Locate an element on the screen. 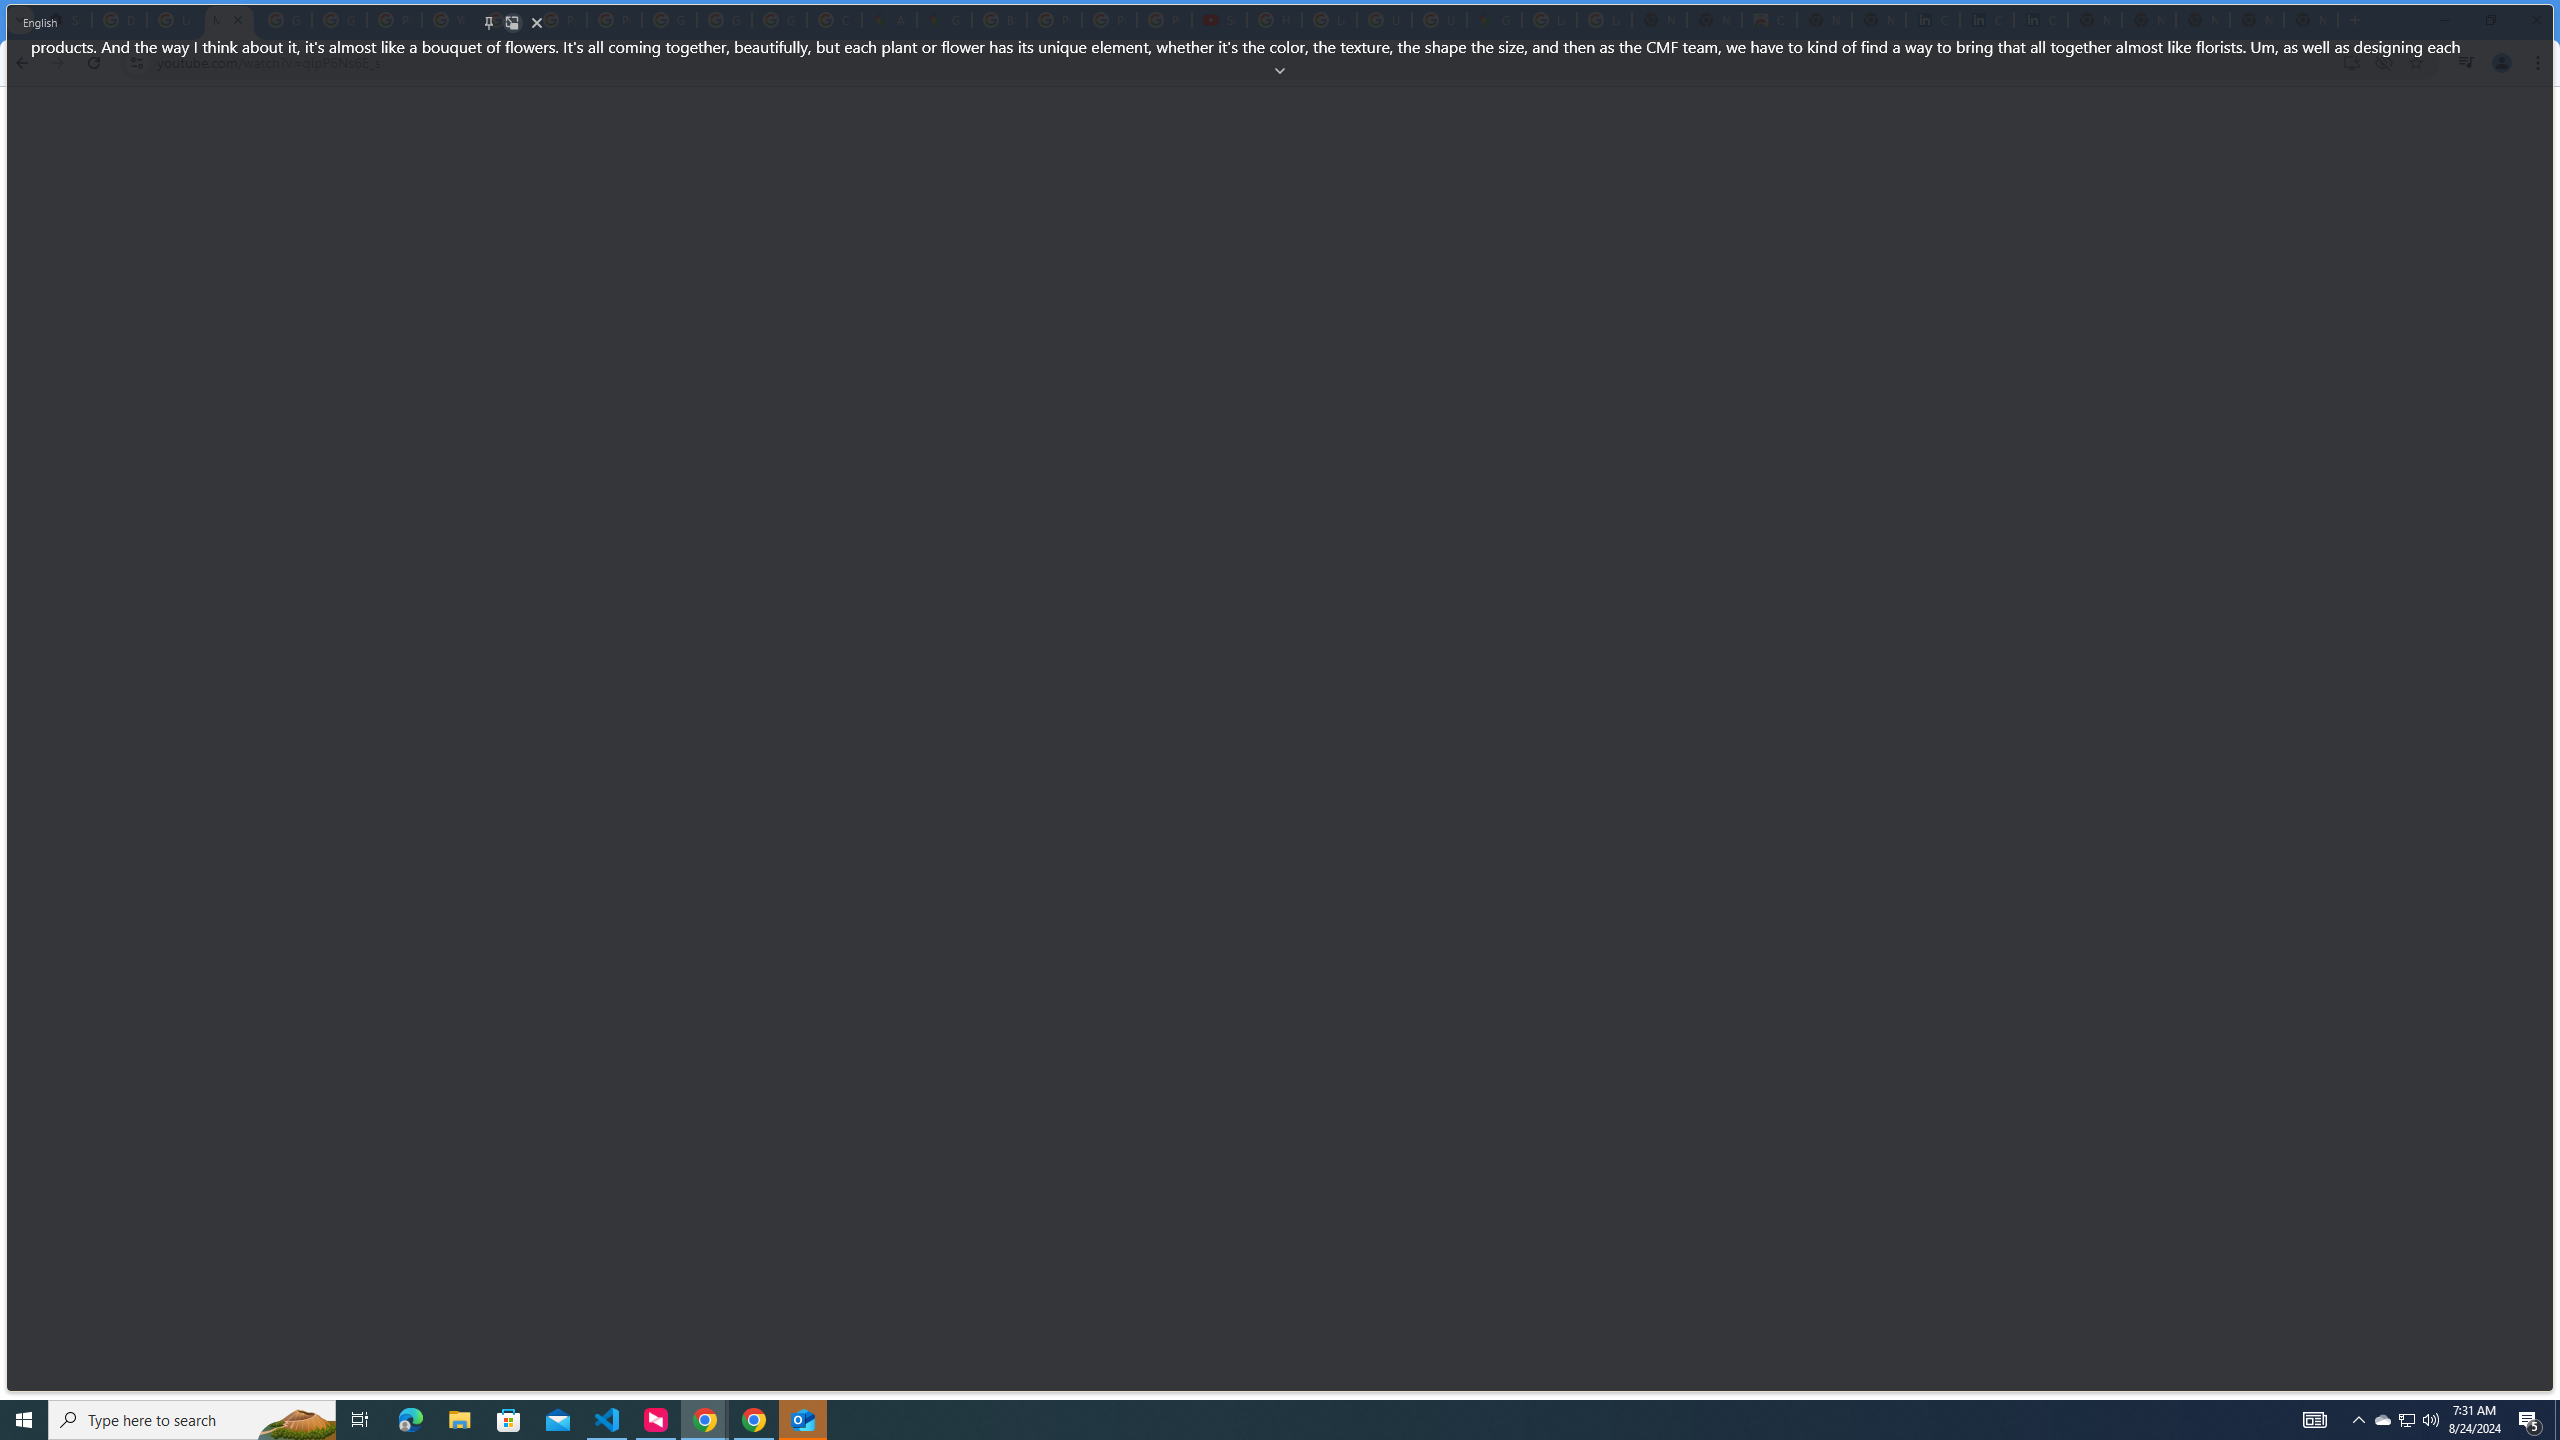 This screenshot has height=1440, width=2560. YouTube is located at coordinates (449, 20).